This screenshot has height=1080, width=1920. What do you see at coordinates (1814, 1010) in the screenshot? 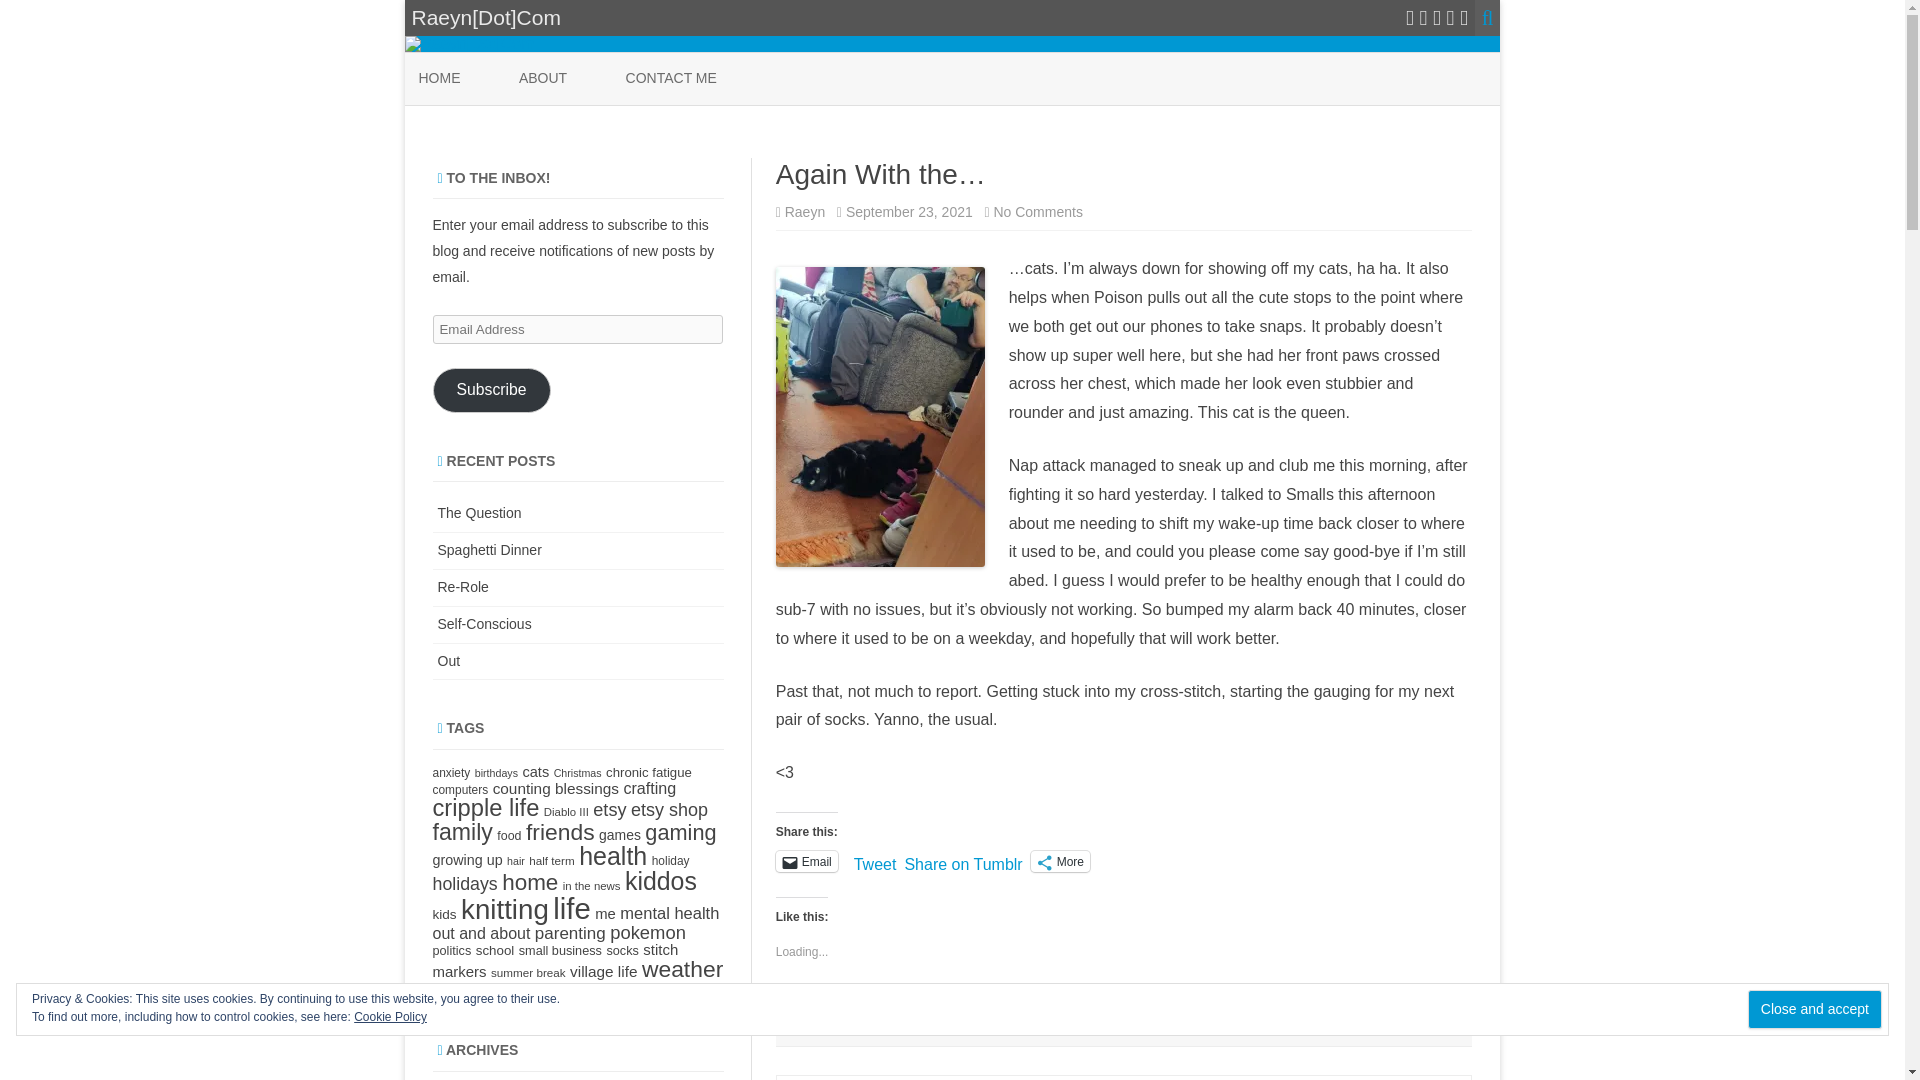
I see `Close and accept` at bounding box center [1814, 1010].